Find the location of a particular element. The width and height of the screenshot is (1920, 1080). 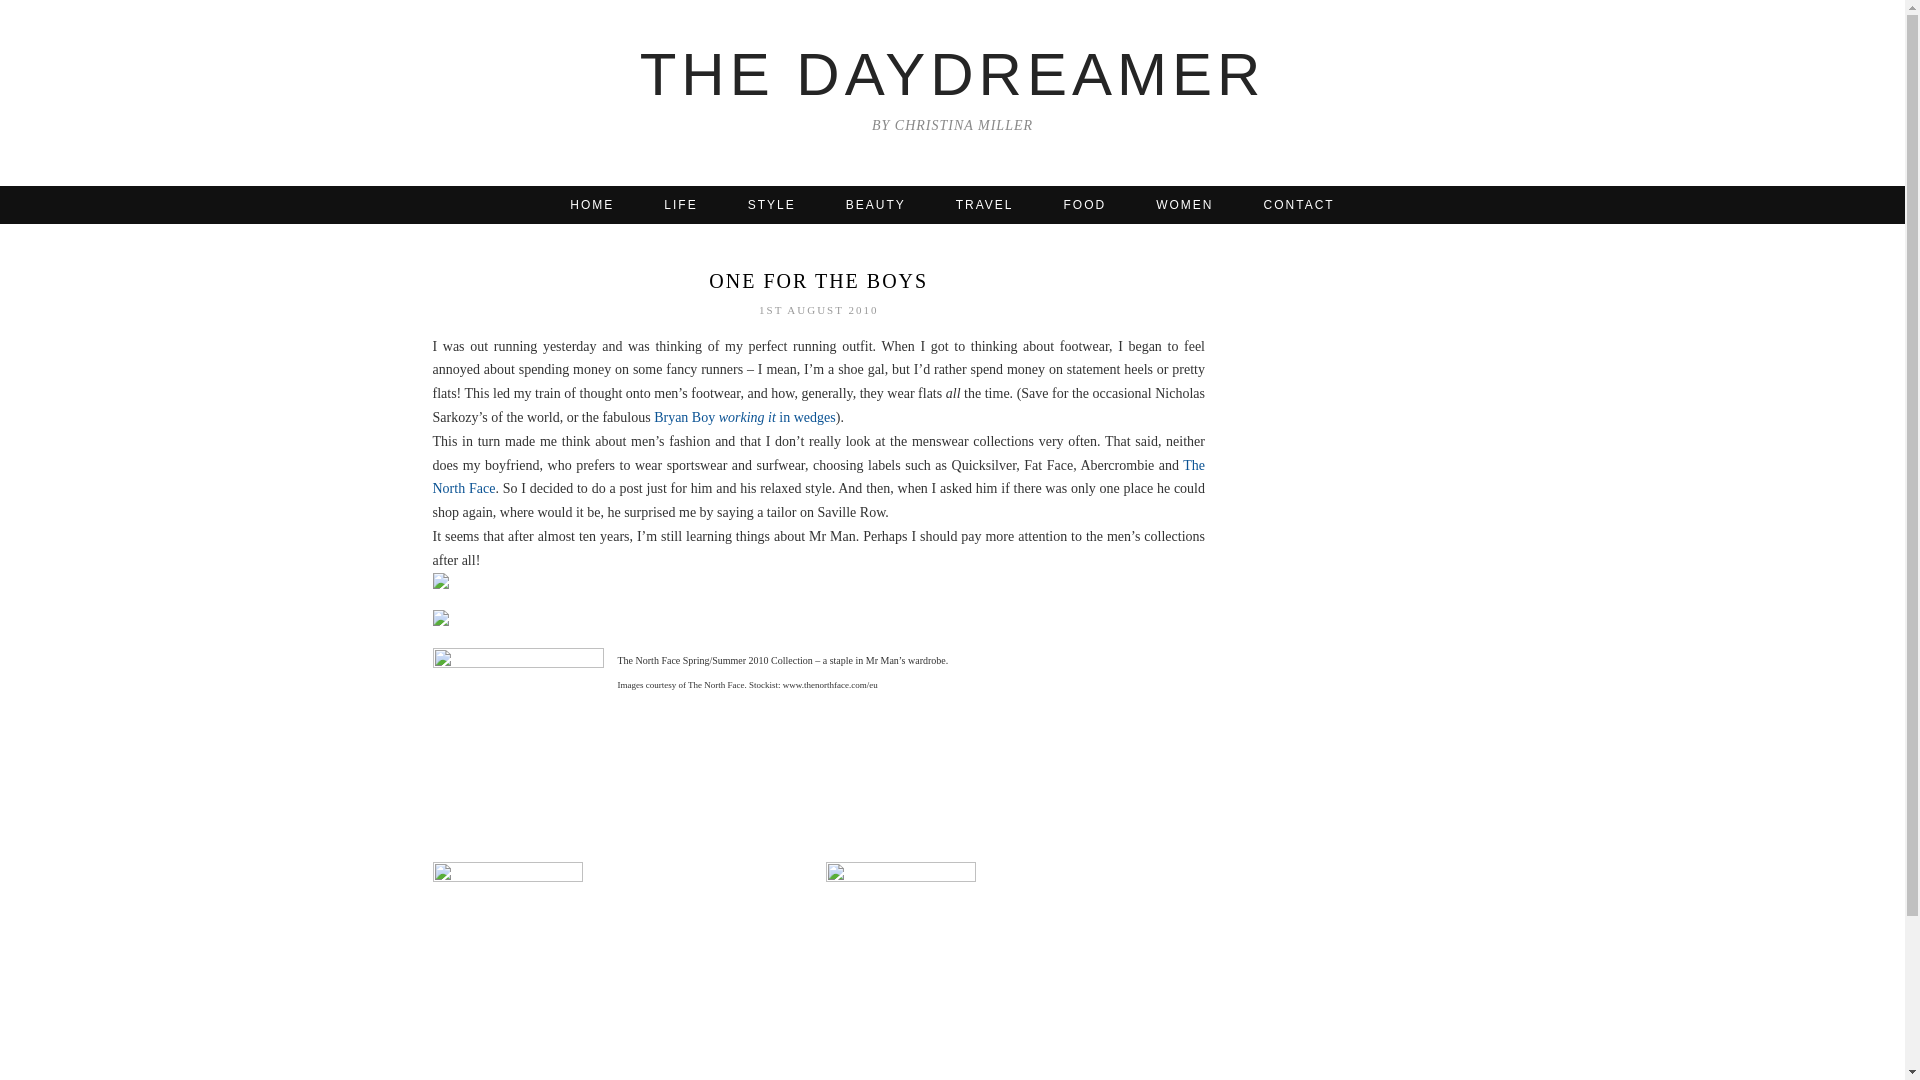

LIFE is located at coordinates (680, 204).